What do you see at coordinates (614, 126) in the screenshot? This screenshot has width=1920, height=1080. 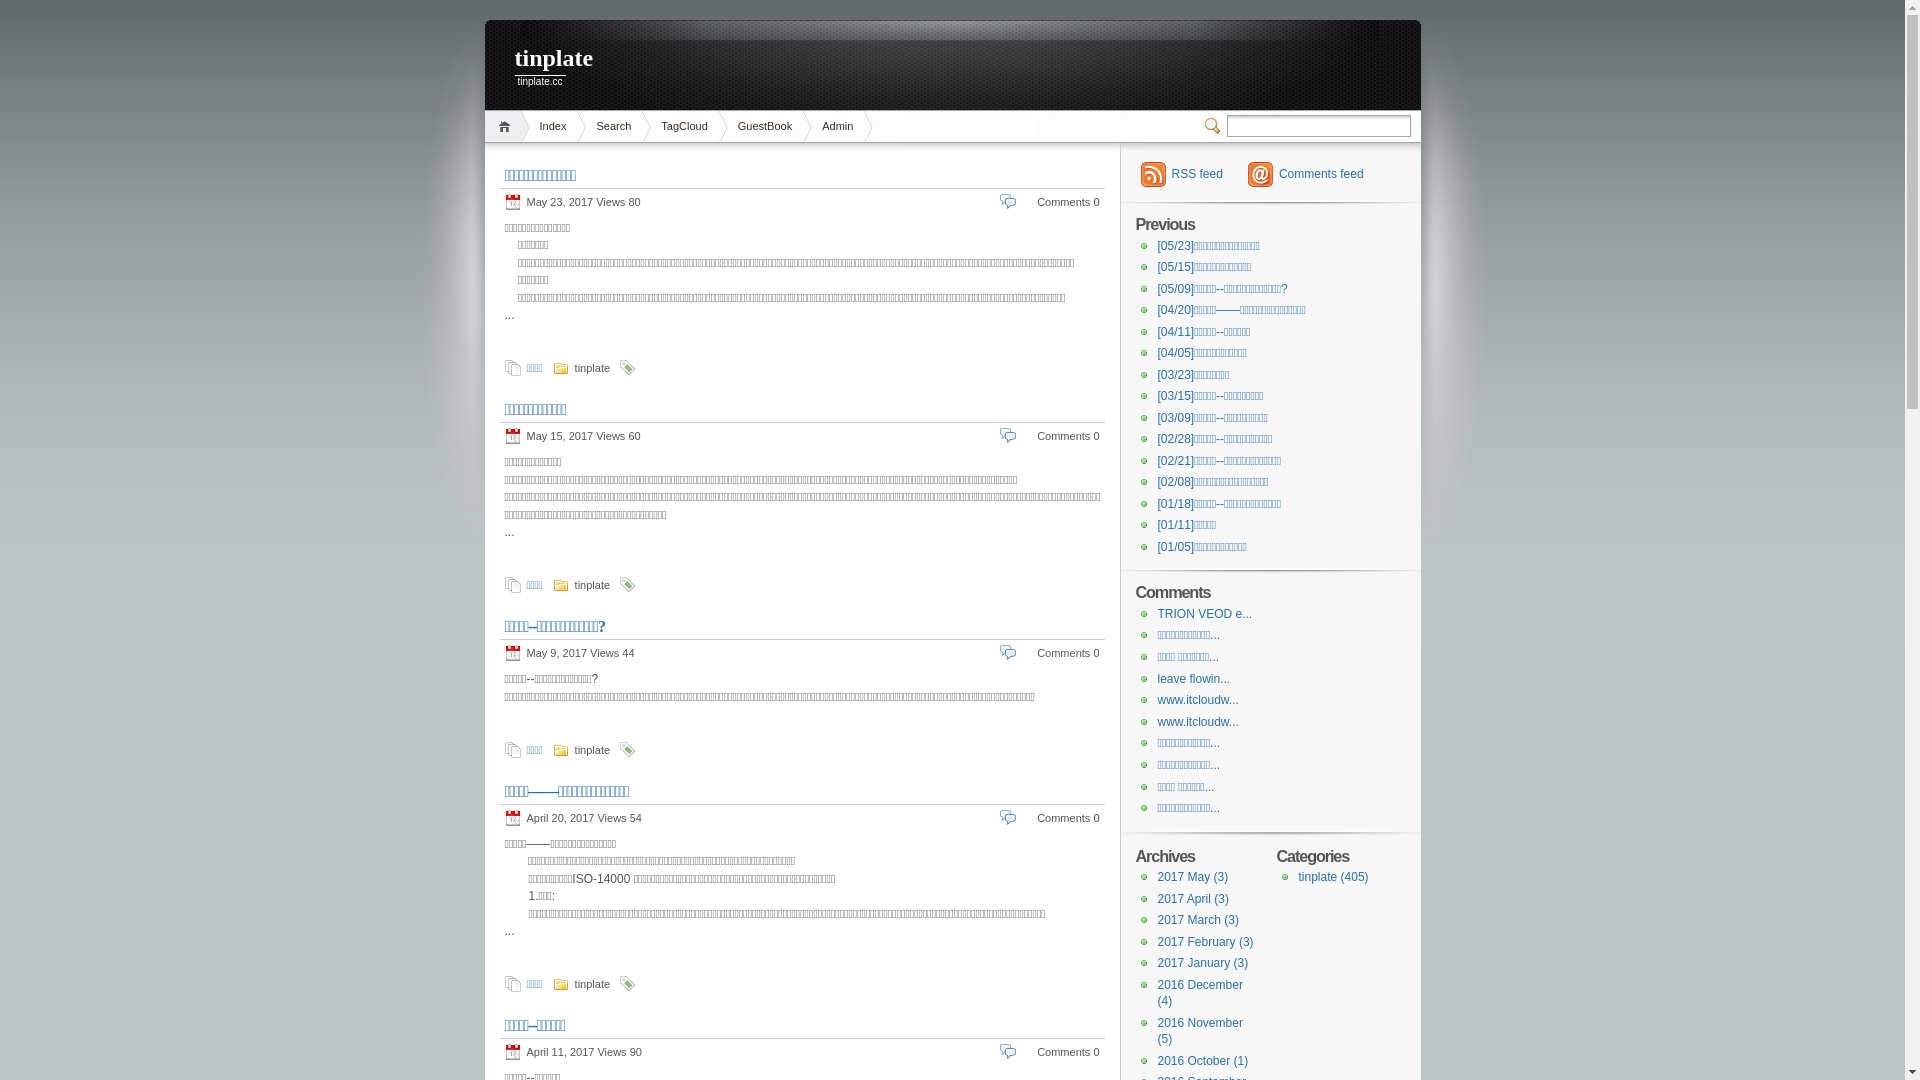 I see `Search` at bounding box center [614, 126].